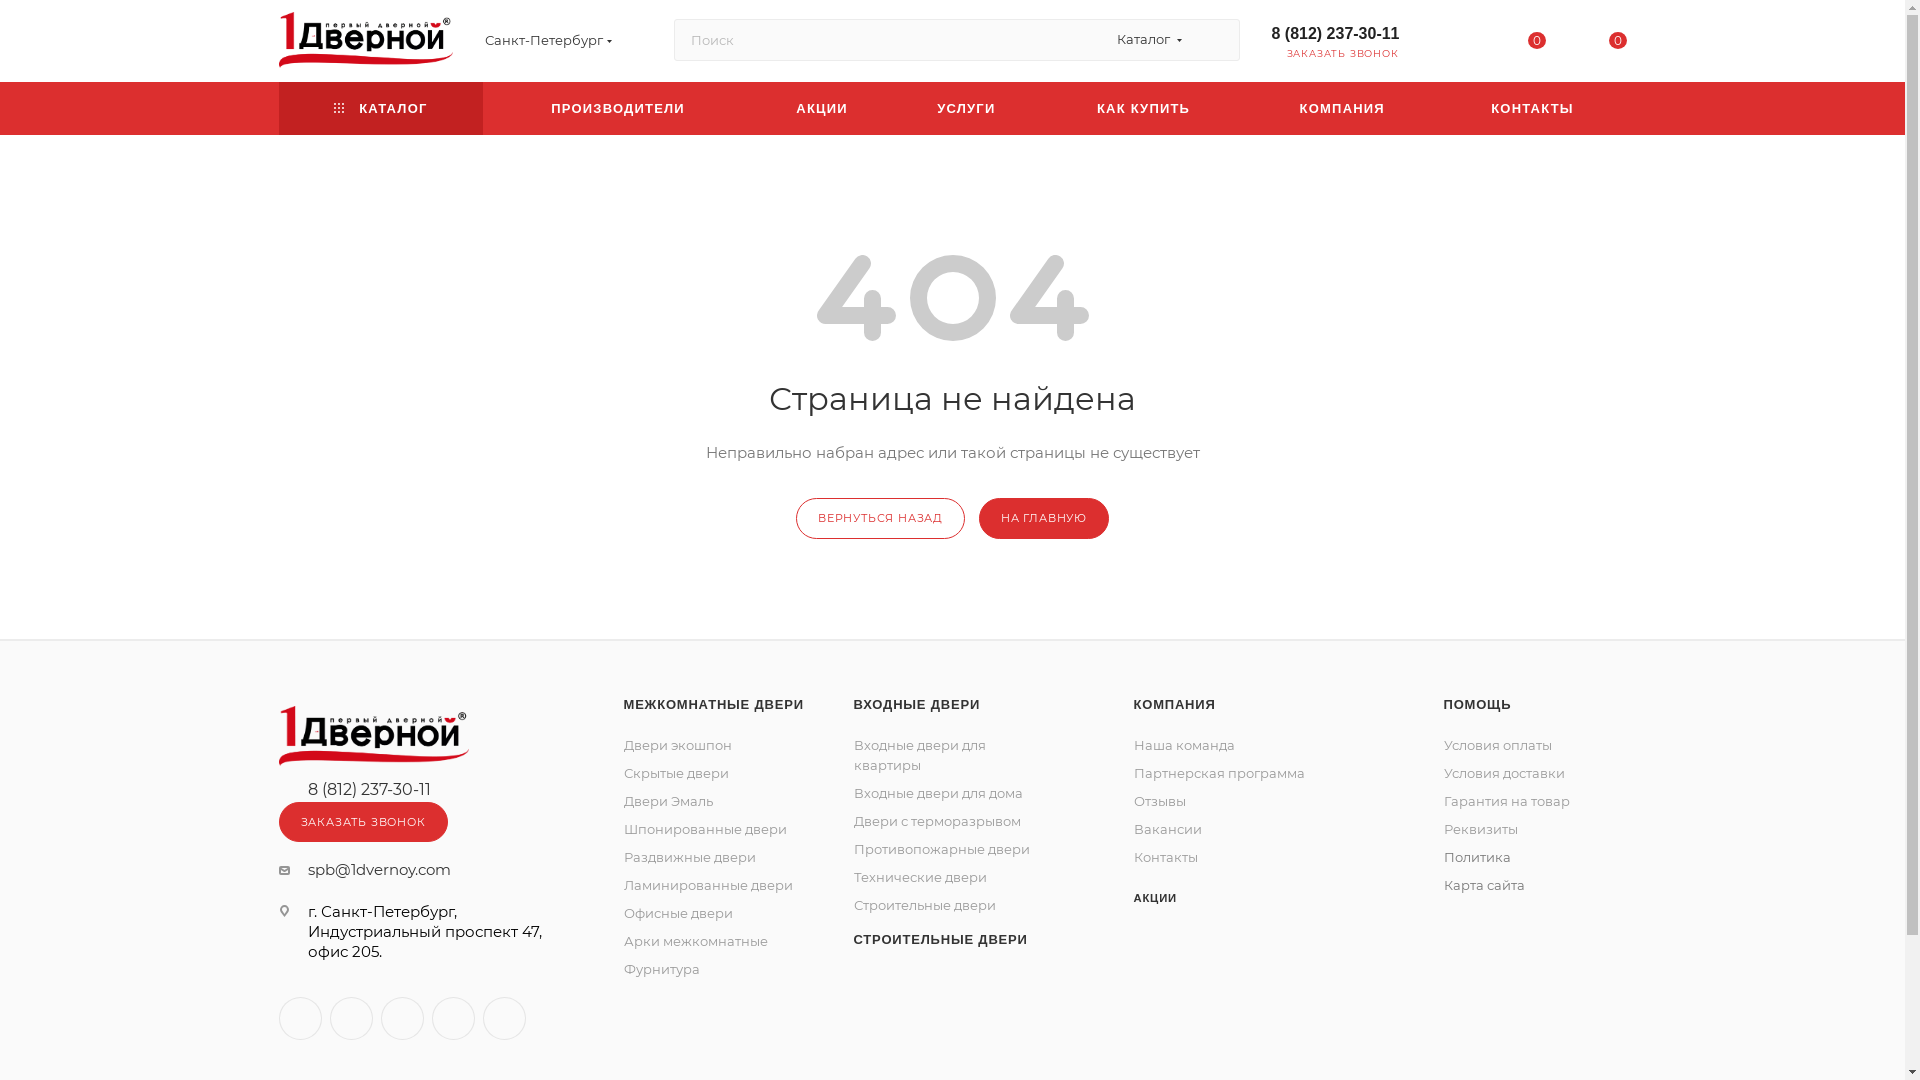 Image resolution: width=1920 pixels, height=1080 pixels. I want to click on 0, so click(1606, 42).